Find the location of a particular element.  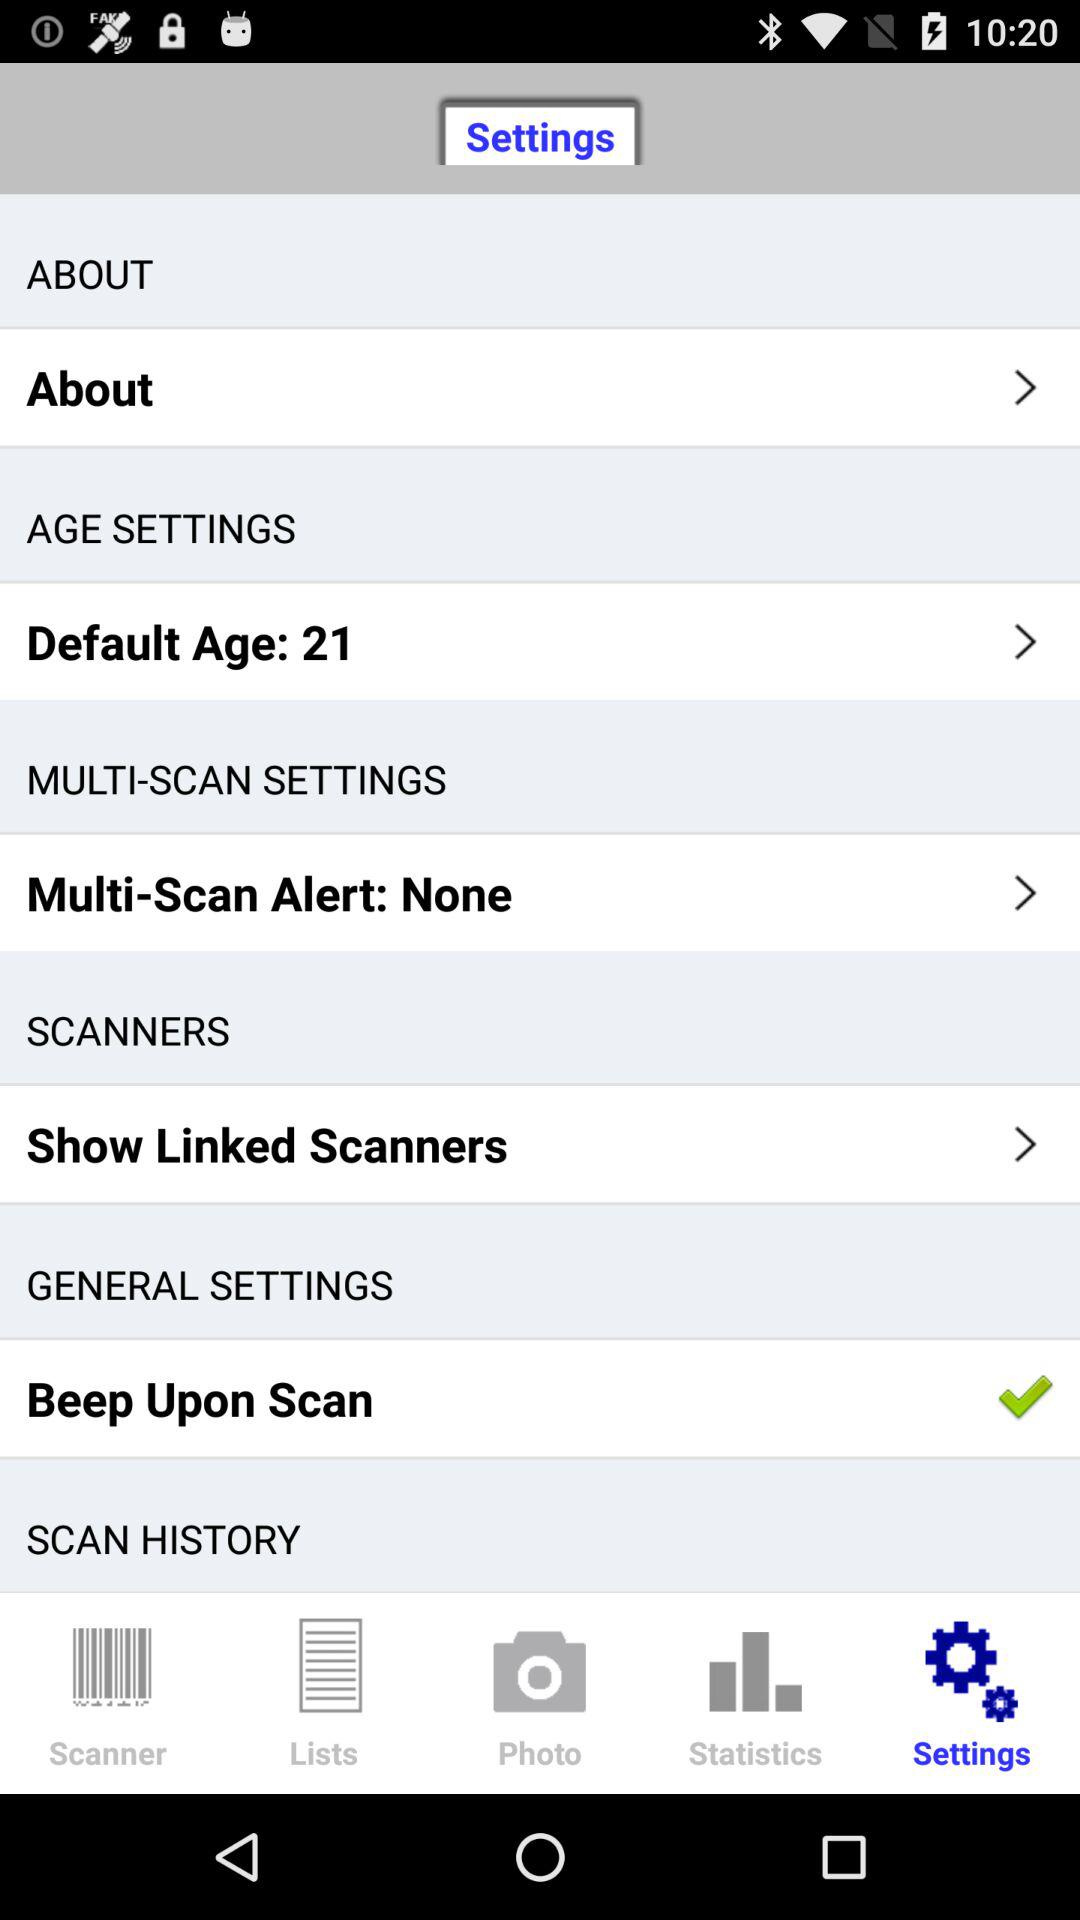

press show linked scanners is located at coordinates (540, 1144).